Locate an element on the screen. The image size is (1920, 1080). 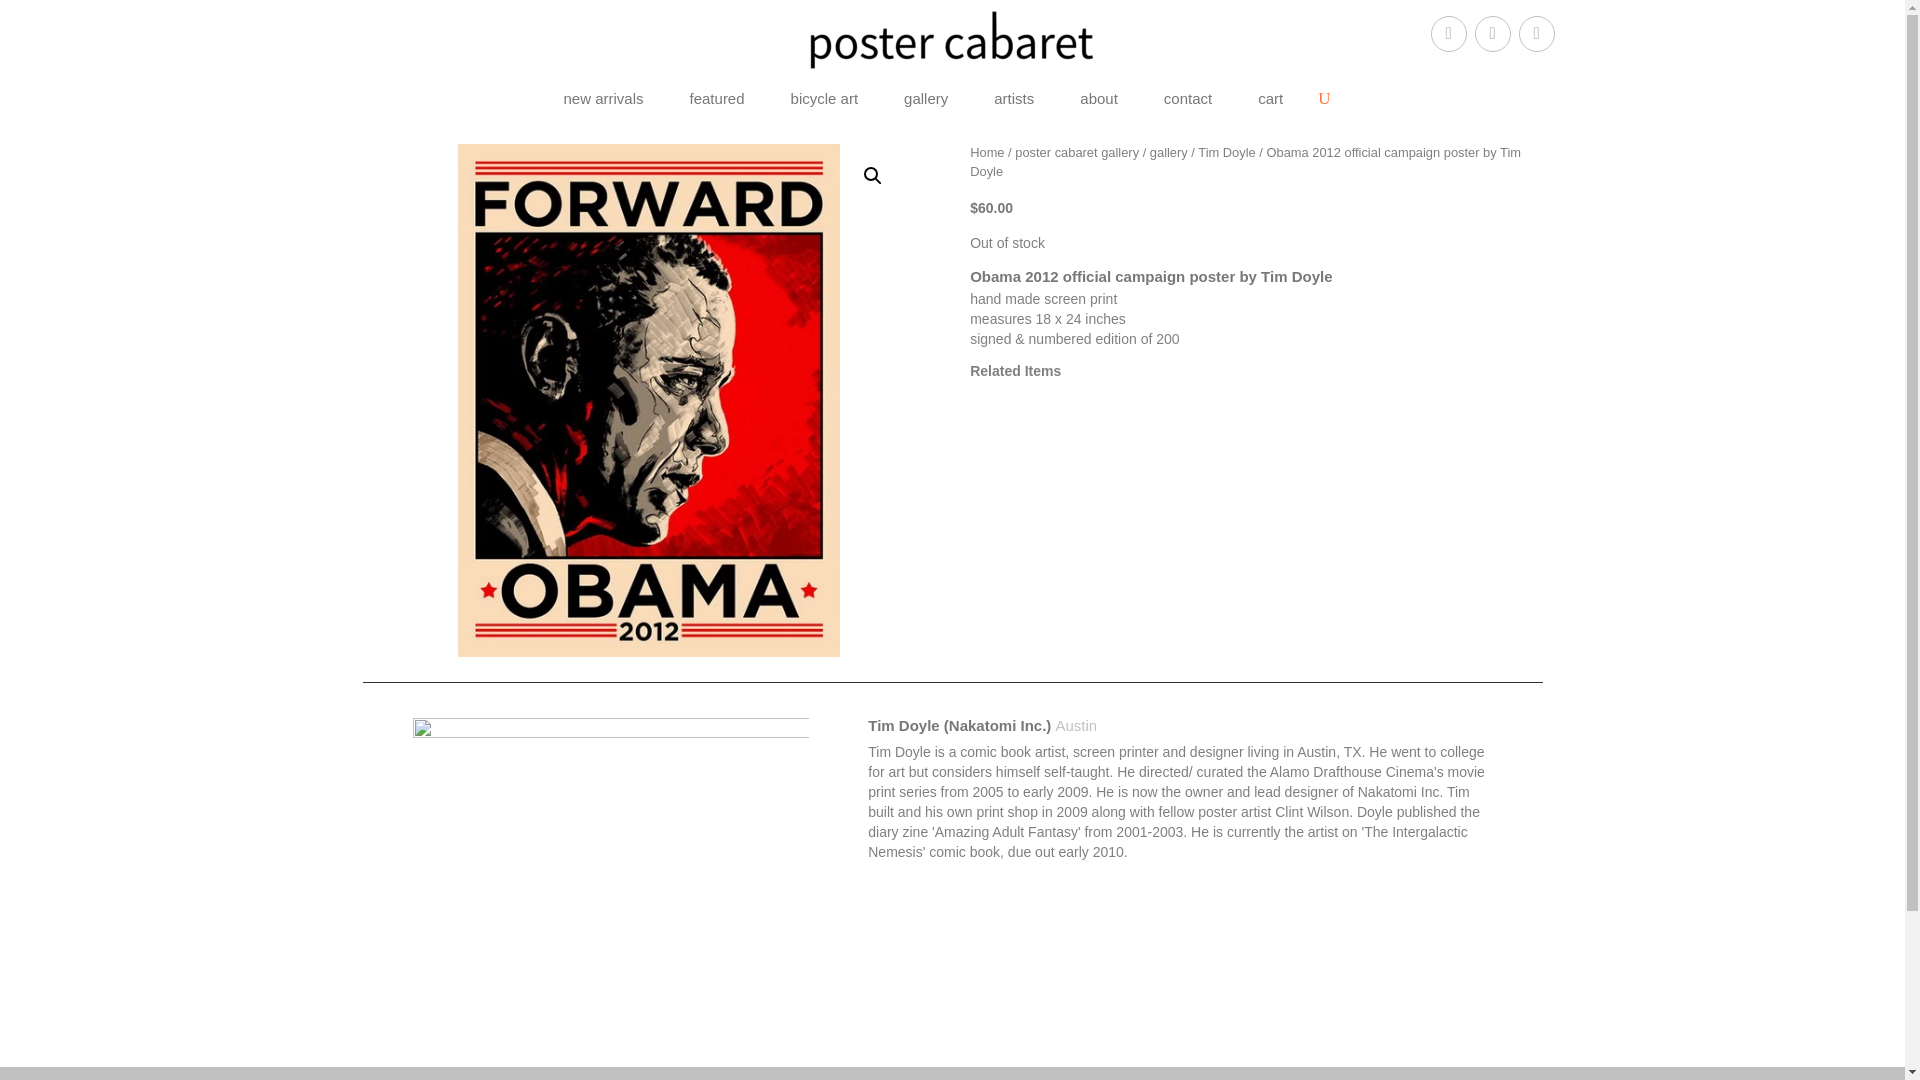
Home is located at coordinates (986, 152).